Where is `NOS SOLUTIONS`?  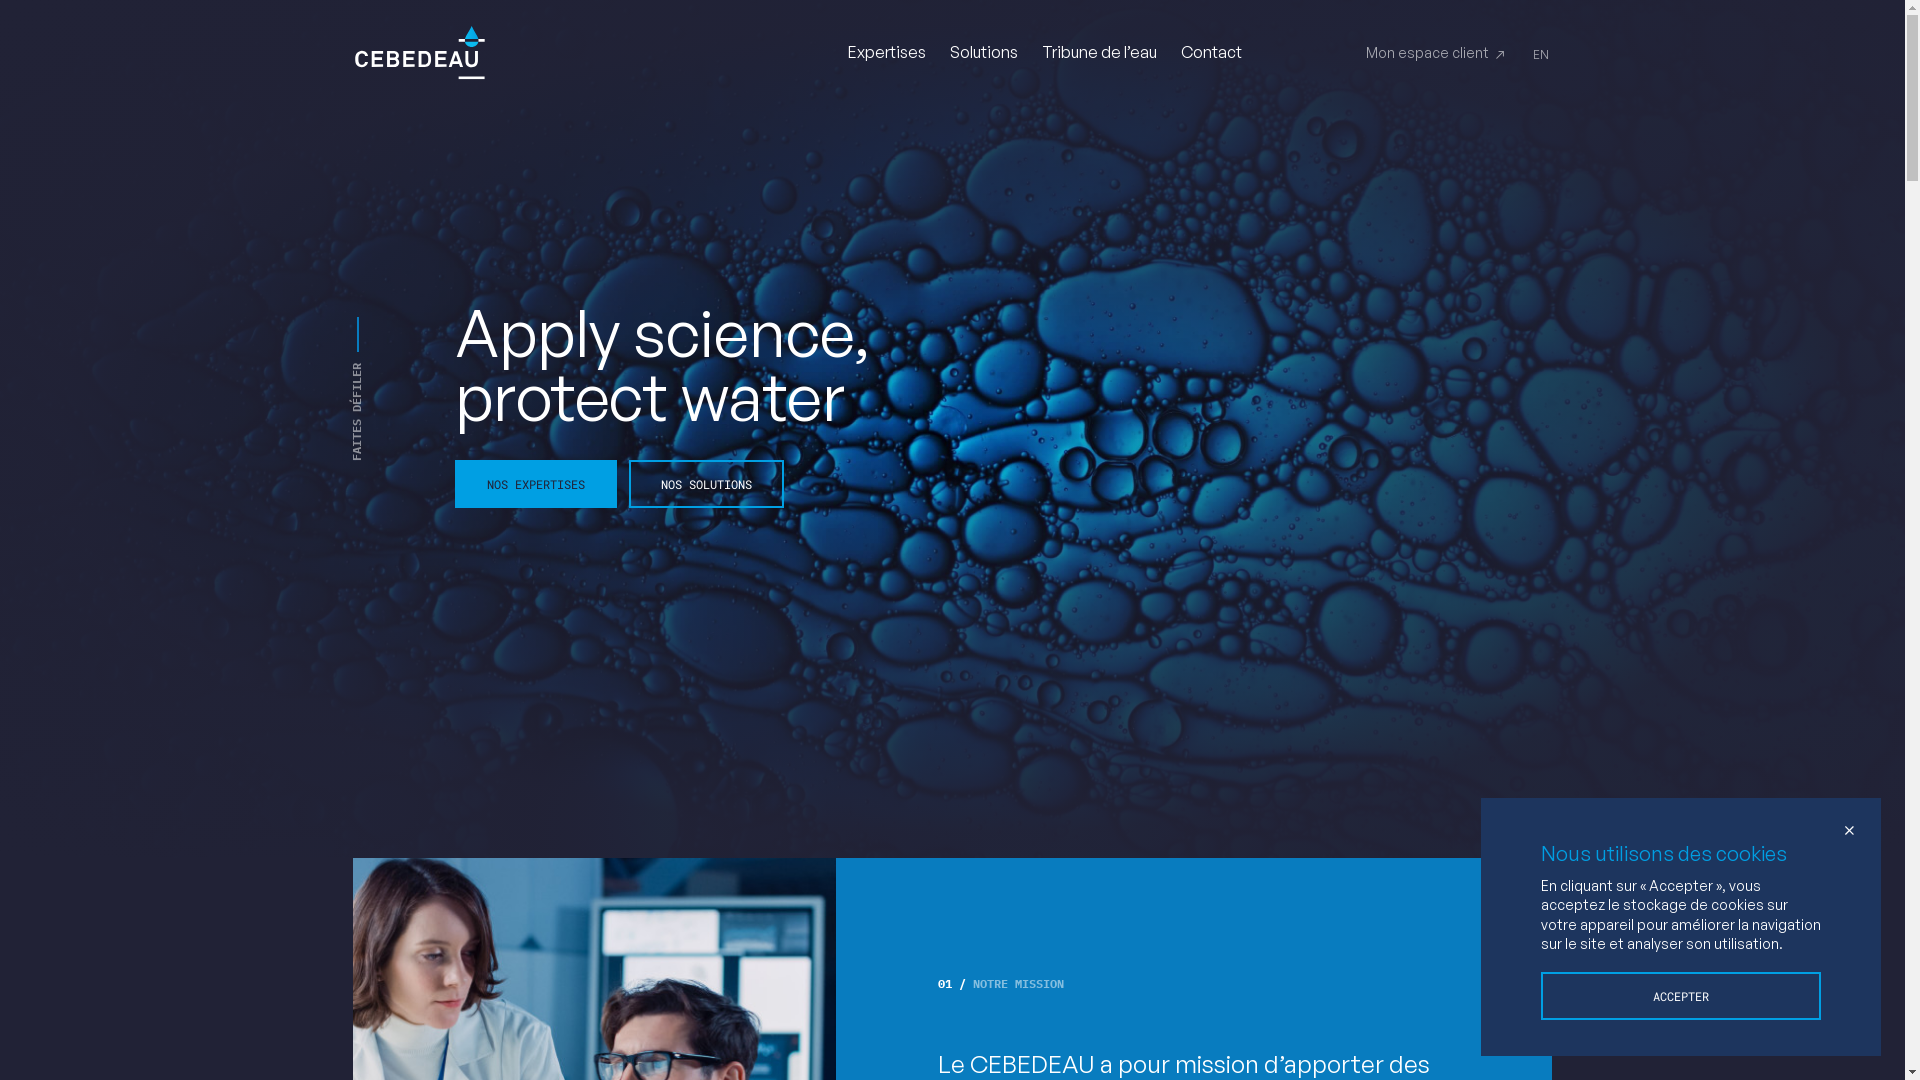 NOS SOLUTIONS is located at coordinates (706, 484).